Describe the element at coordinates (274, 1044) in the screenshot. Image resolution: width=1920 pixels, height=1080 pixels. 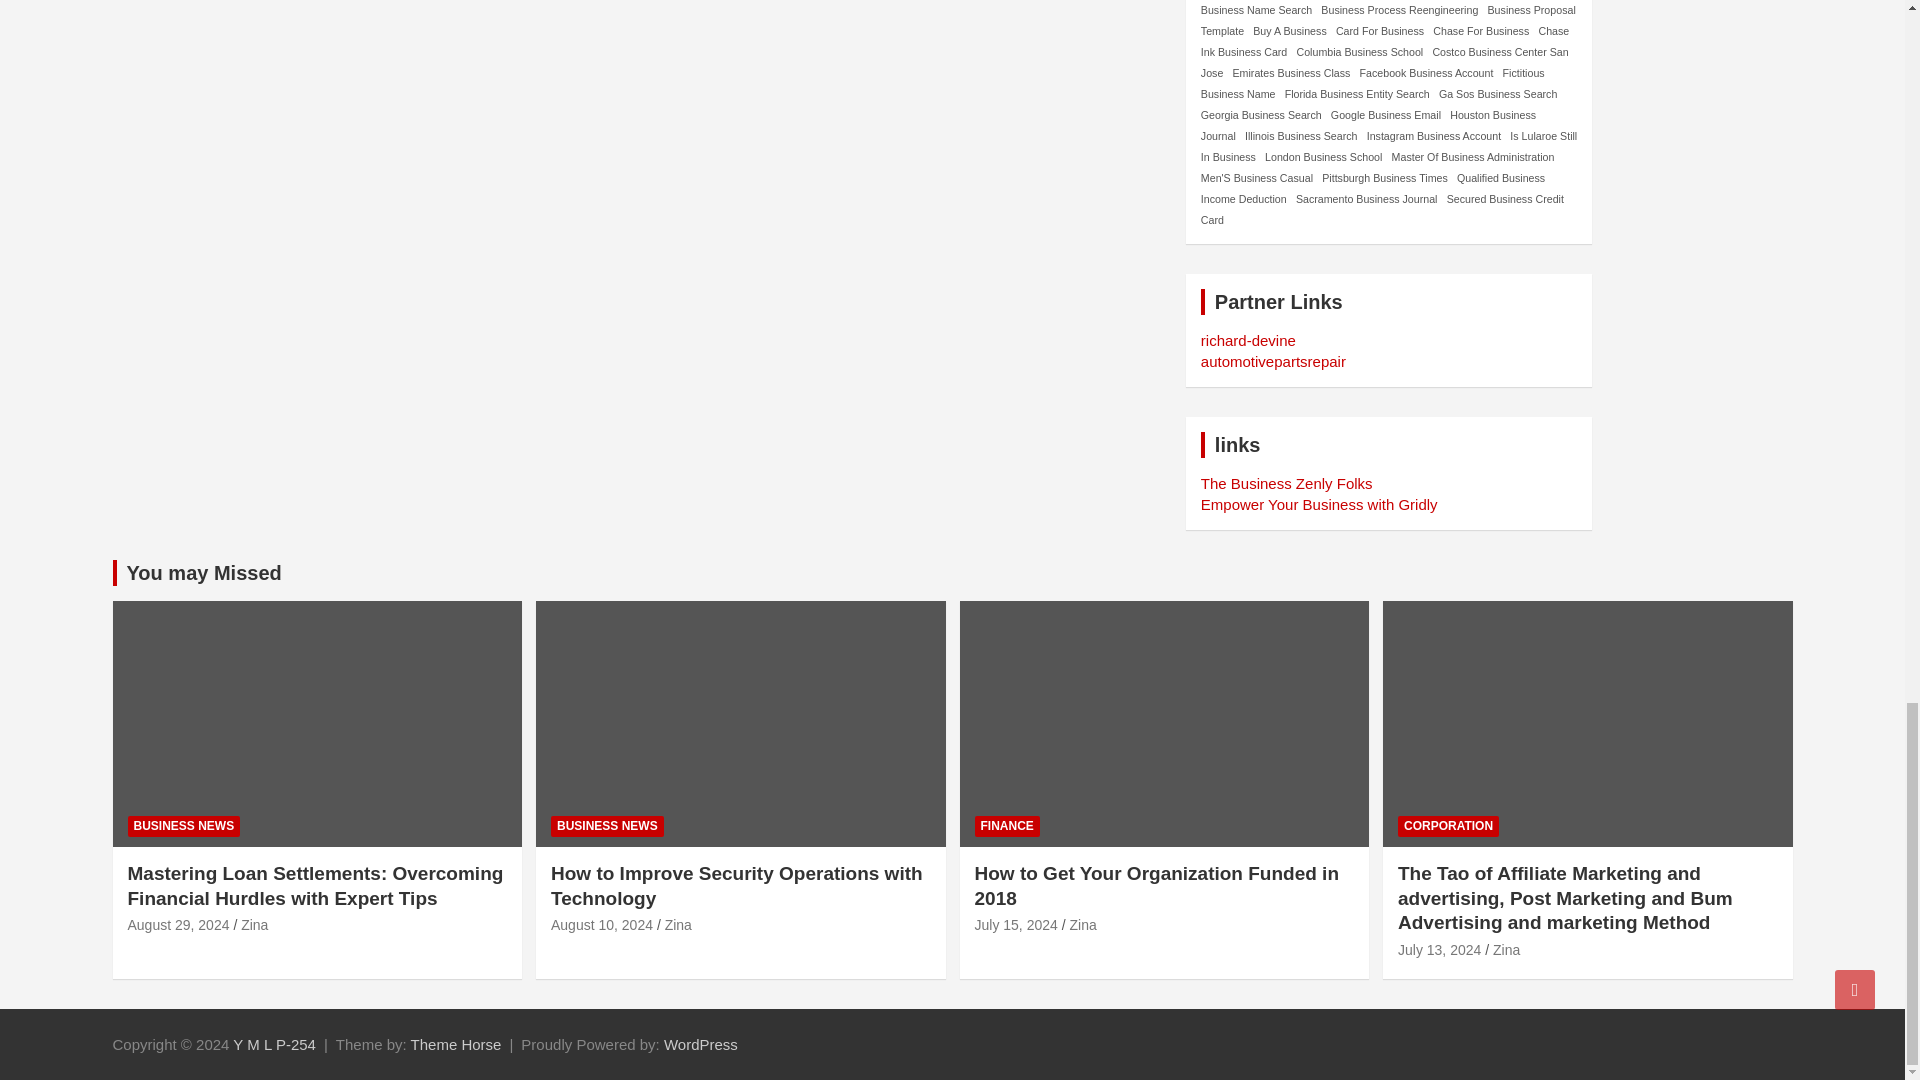
I see `Y M L P-254` at that location.